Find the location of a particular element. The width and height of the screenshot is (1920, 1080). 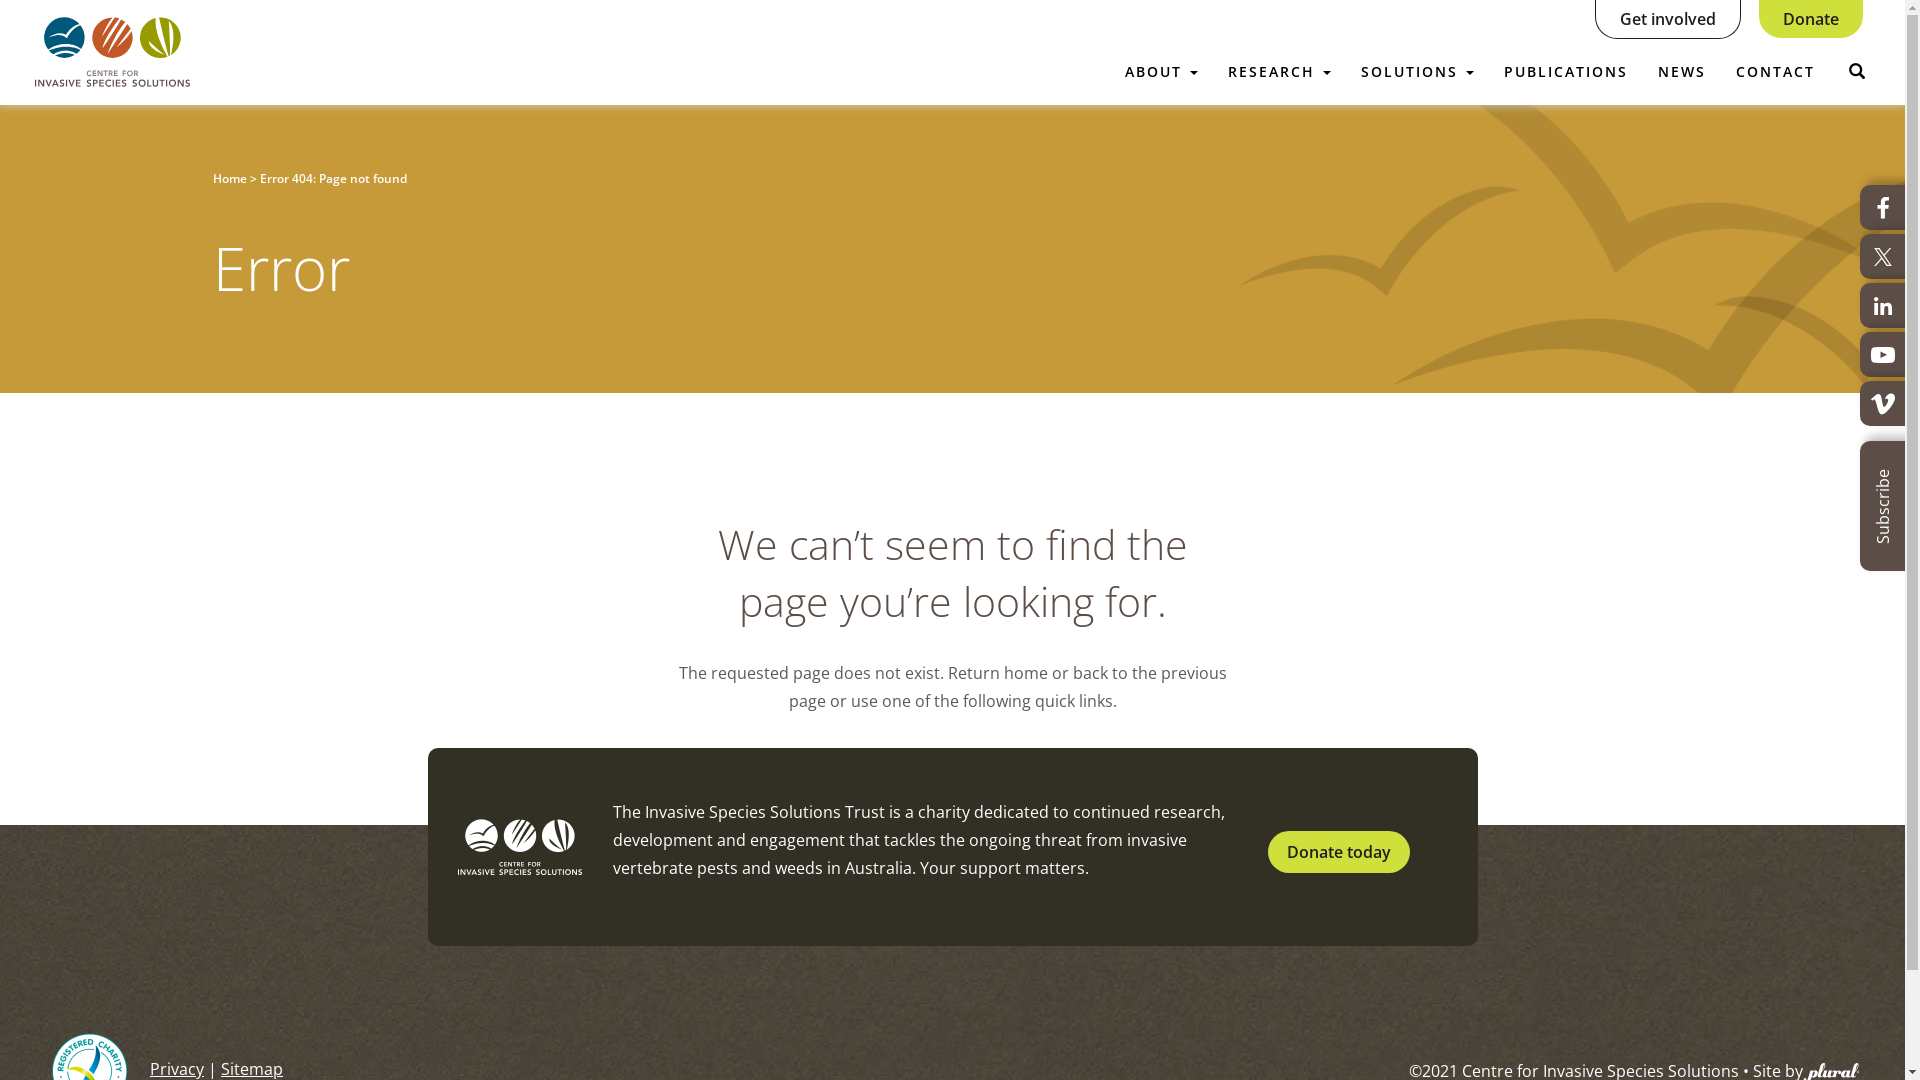

RESEARCH is located at coordinates (1280, 50).